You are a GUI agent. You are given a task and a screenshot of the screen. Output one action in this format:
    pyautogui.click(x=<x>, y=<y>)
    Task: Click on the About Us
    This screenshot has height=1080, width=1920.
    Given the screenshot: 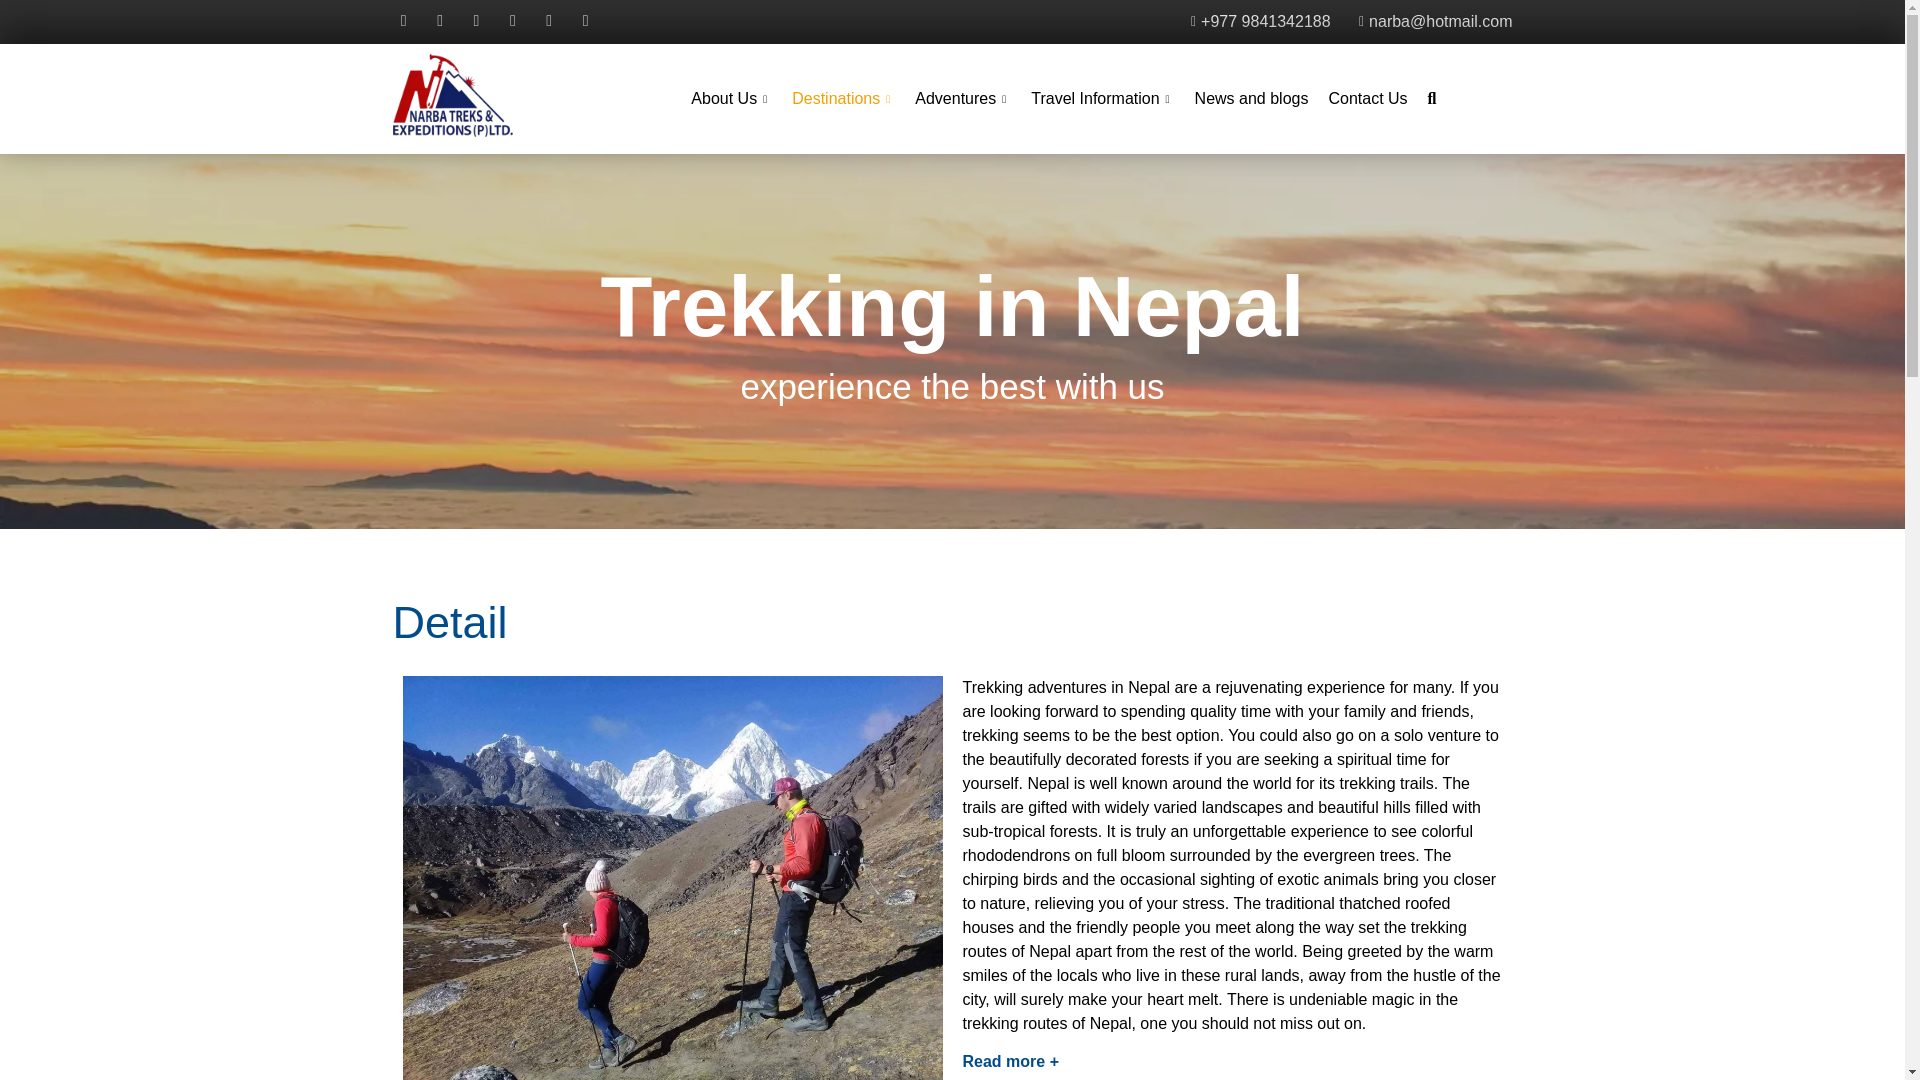 What is the action you would take?
    pyautogui.click(x=731, y=99)
    